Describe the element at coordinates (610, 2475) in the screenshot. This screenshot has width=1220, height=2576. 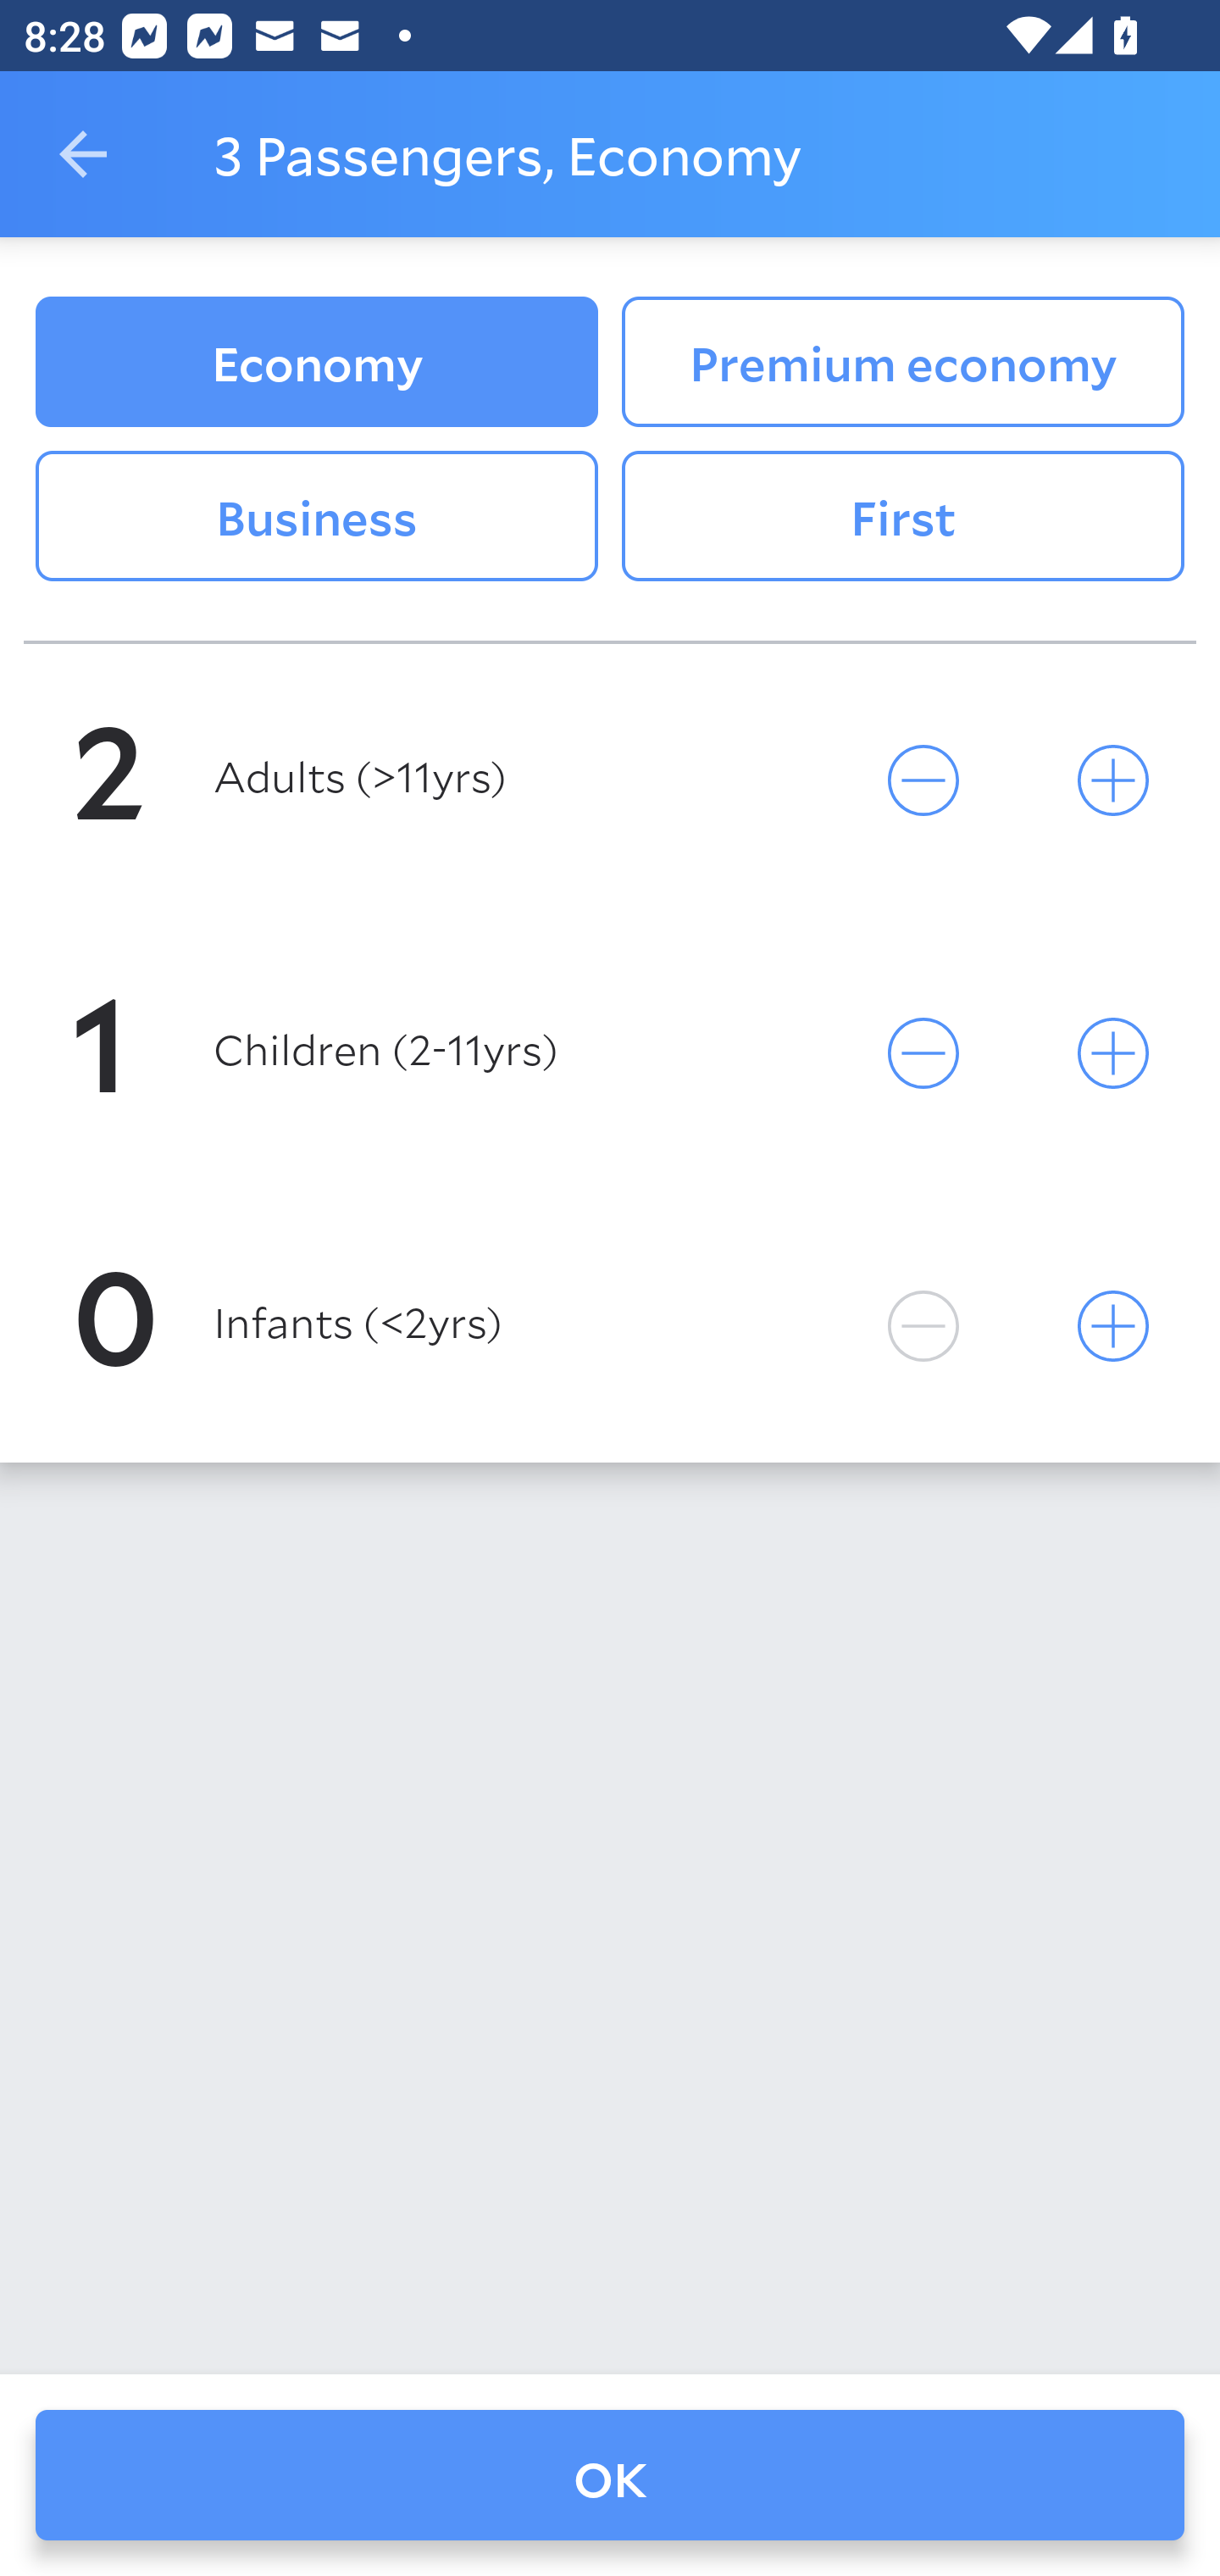
I see `OK` at that location.